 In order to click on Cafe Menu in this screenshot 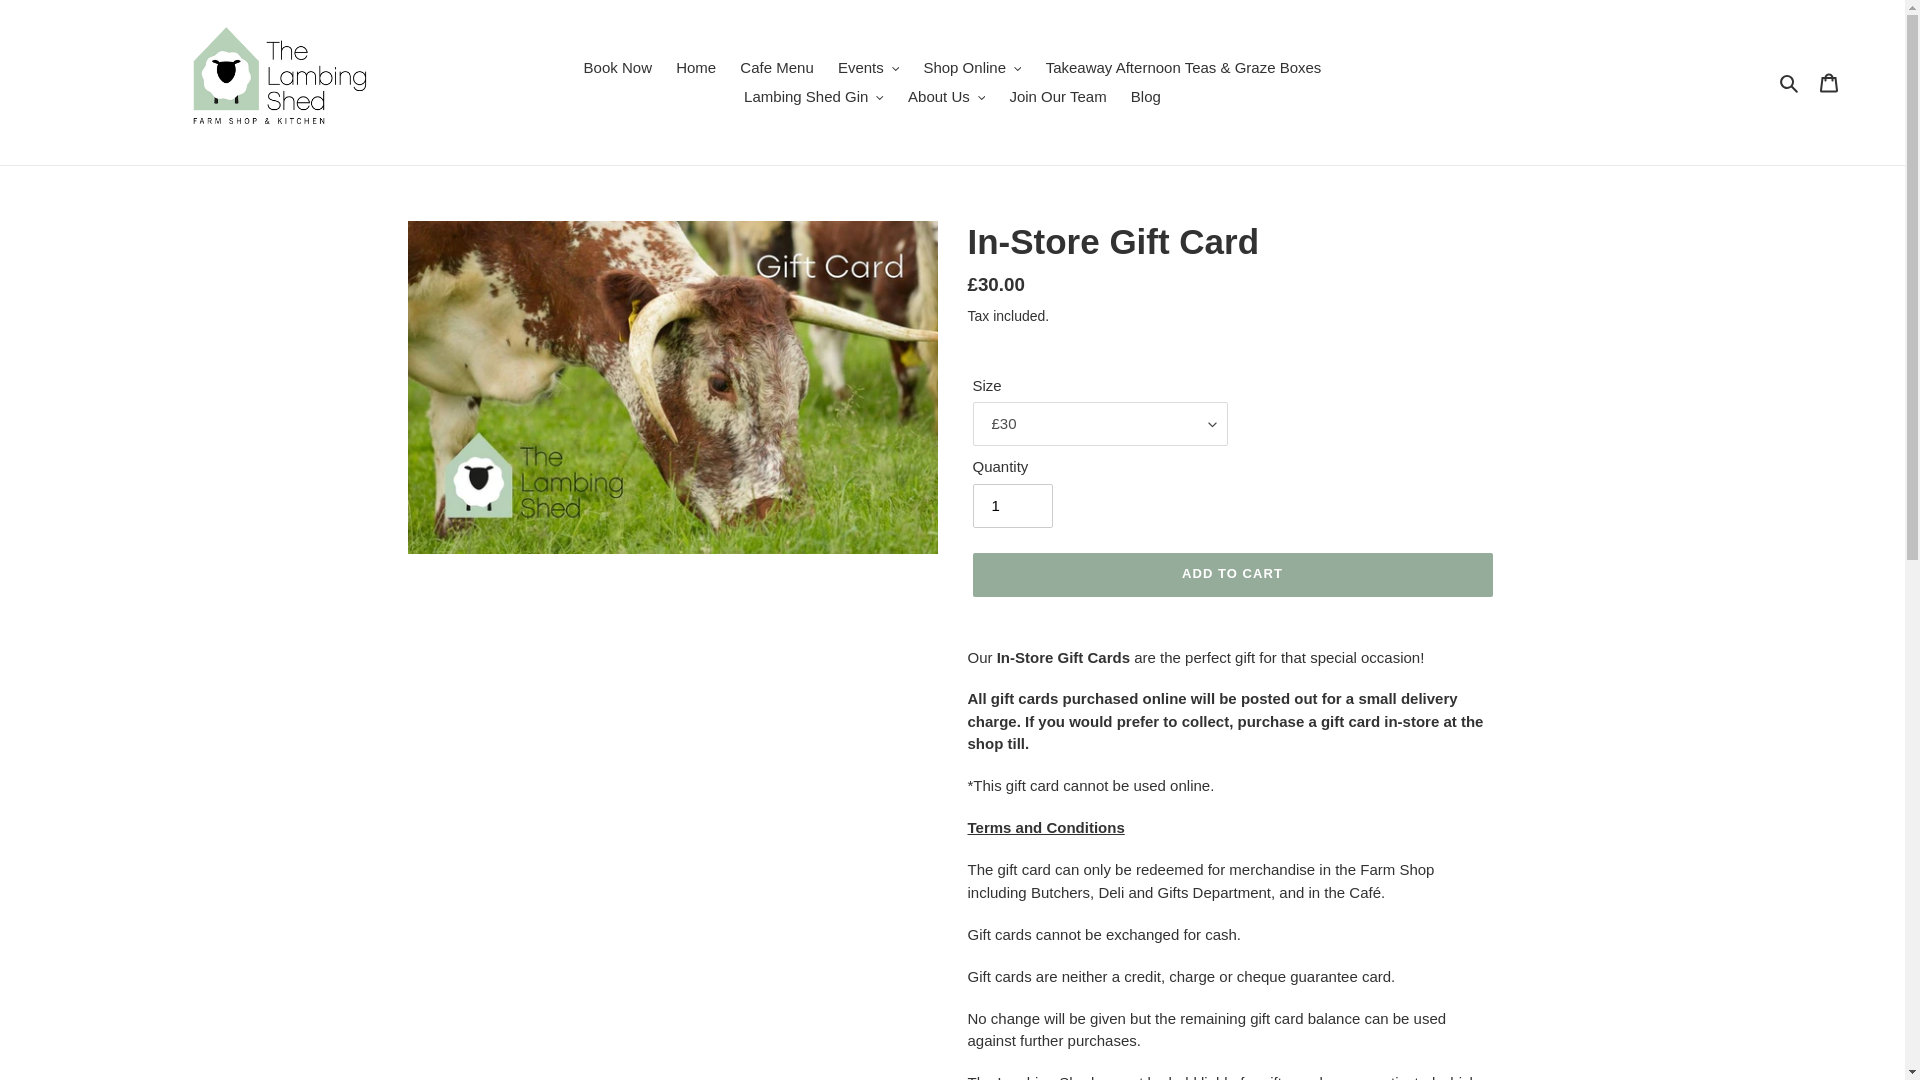, I will do `click(776, 68)`.